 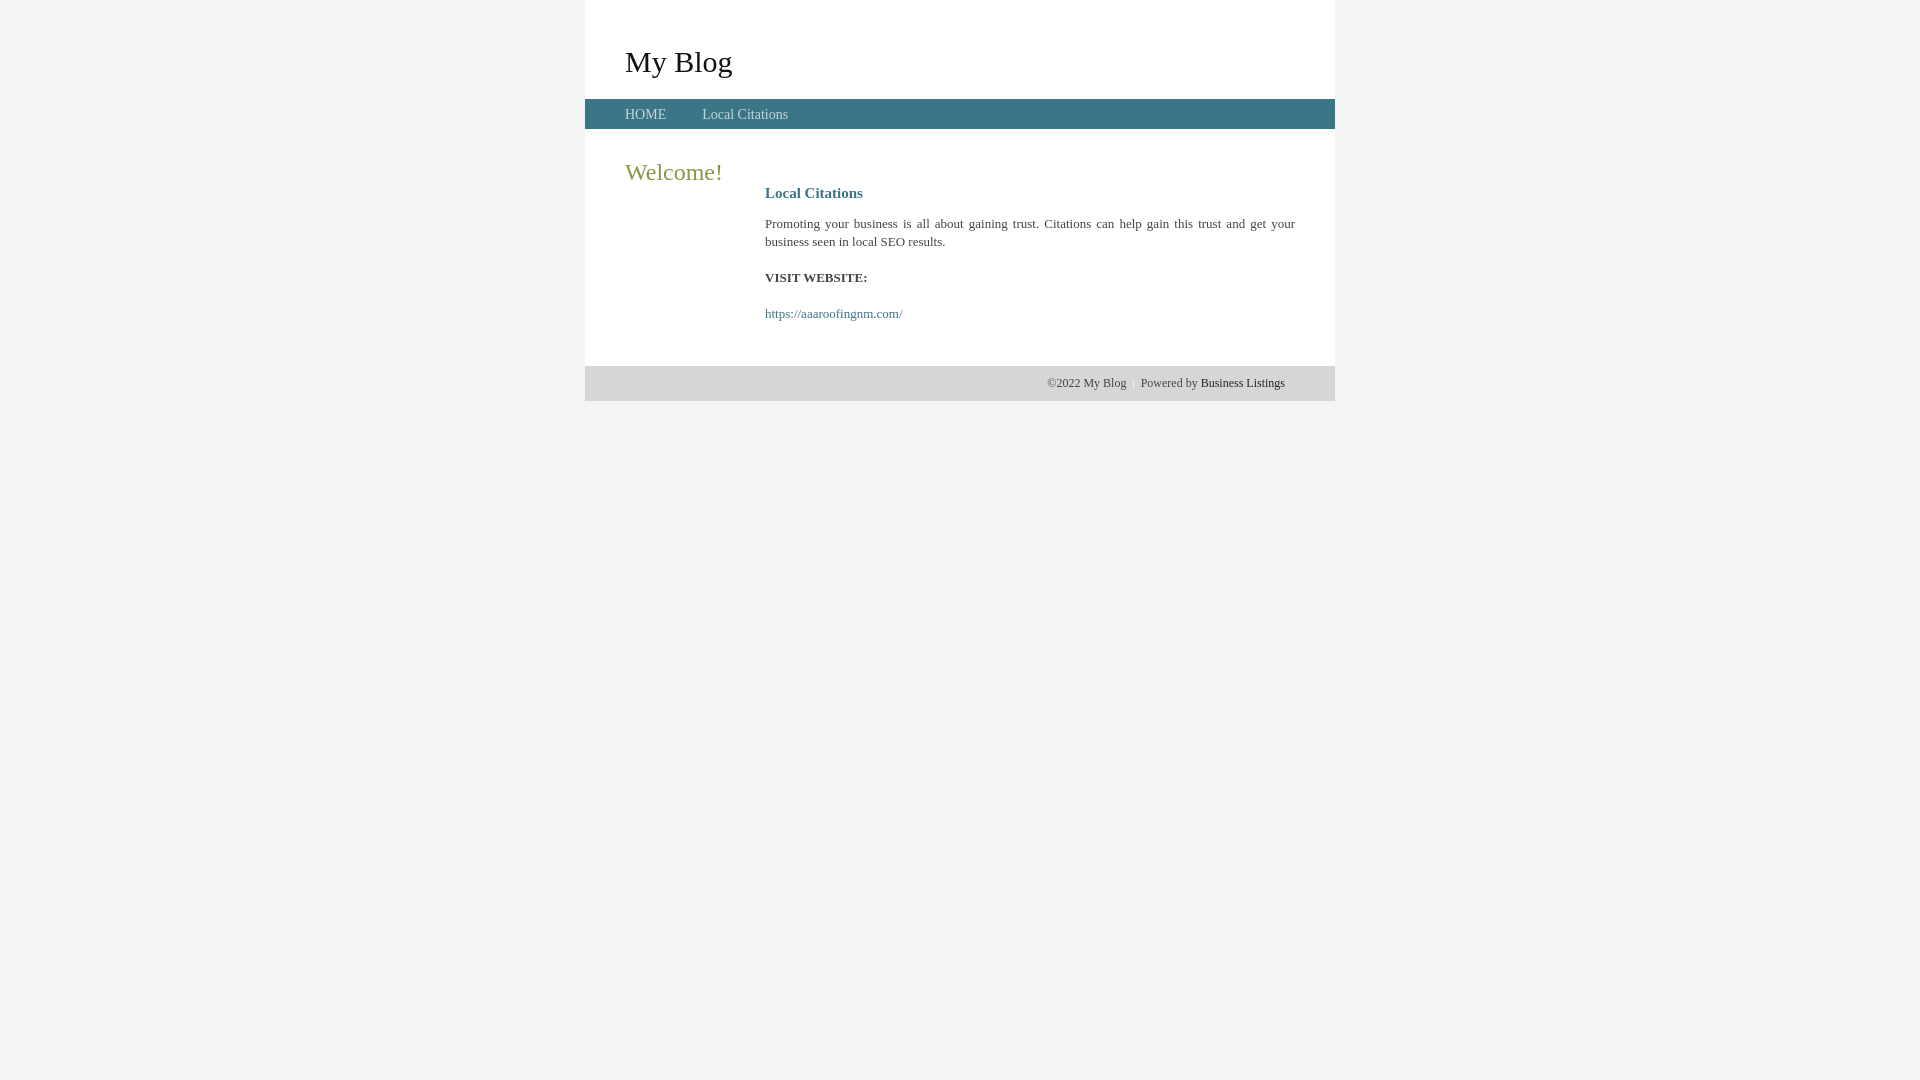 What do you see at coordinates (745, 114) in the screenshot?
I see `Local Citations` at bounding box center [745, 114].